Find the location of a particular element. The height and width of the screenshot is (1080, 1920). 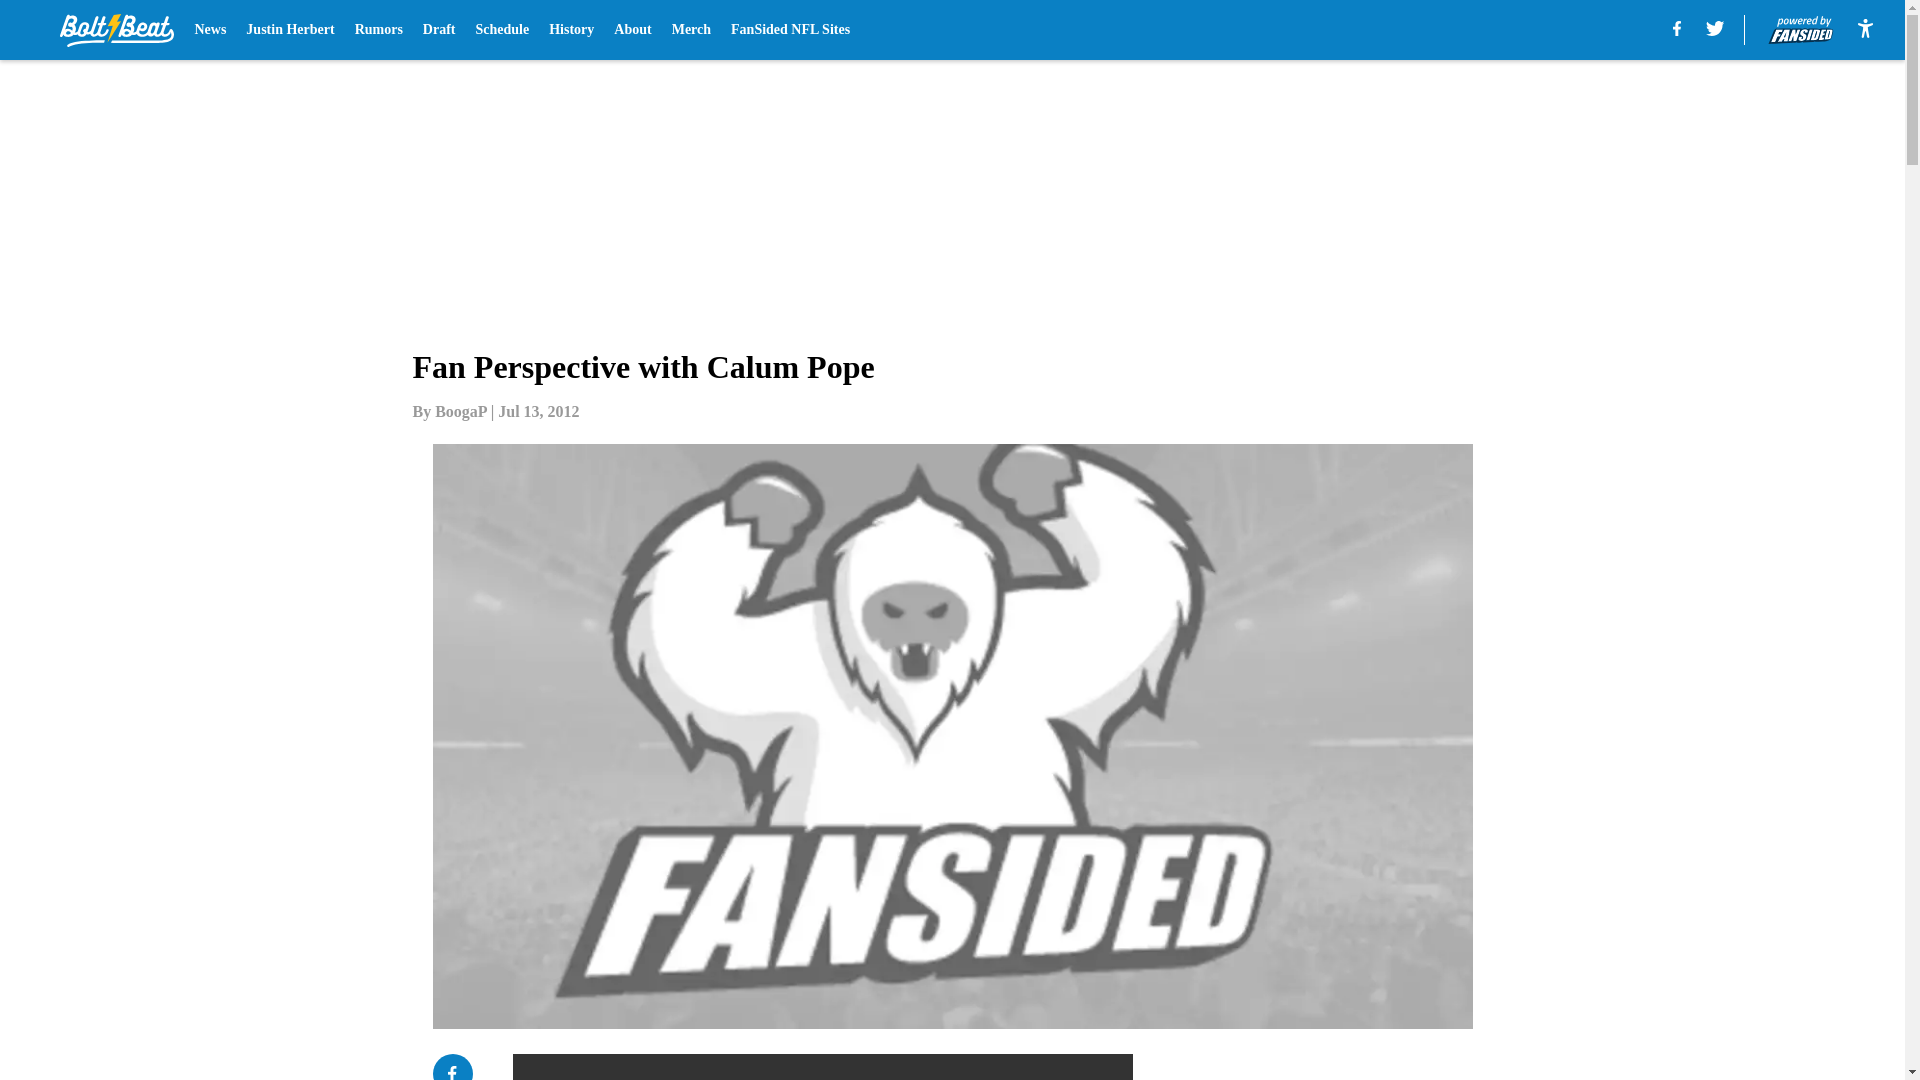

About is located at coordinates (632, 30).